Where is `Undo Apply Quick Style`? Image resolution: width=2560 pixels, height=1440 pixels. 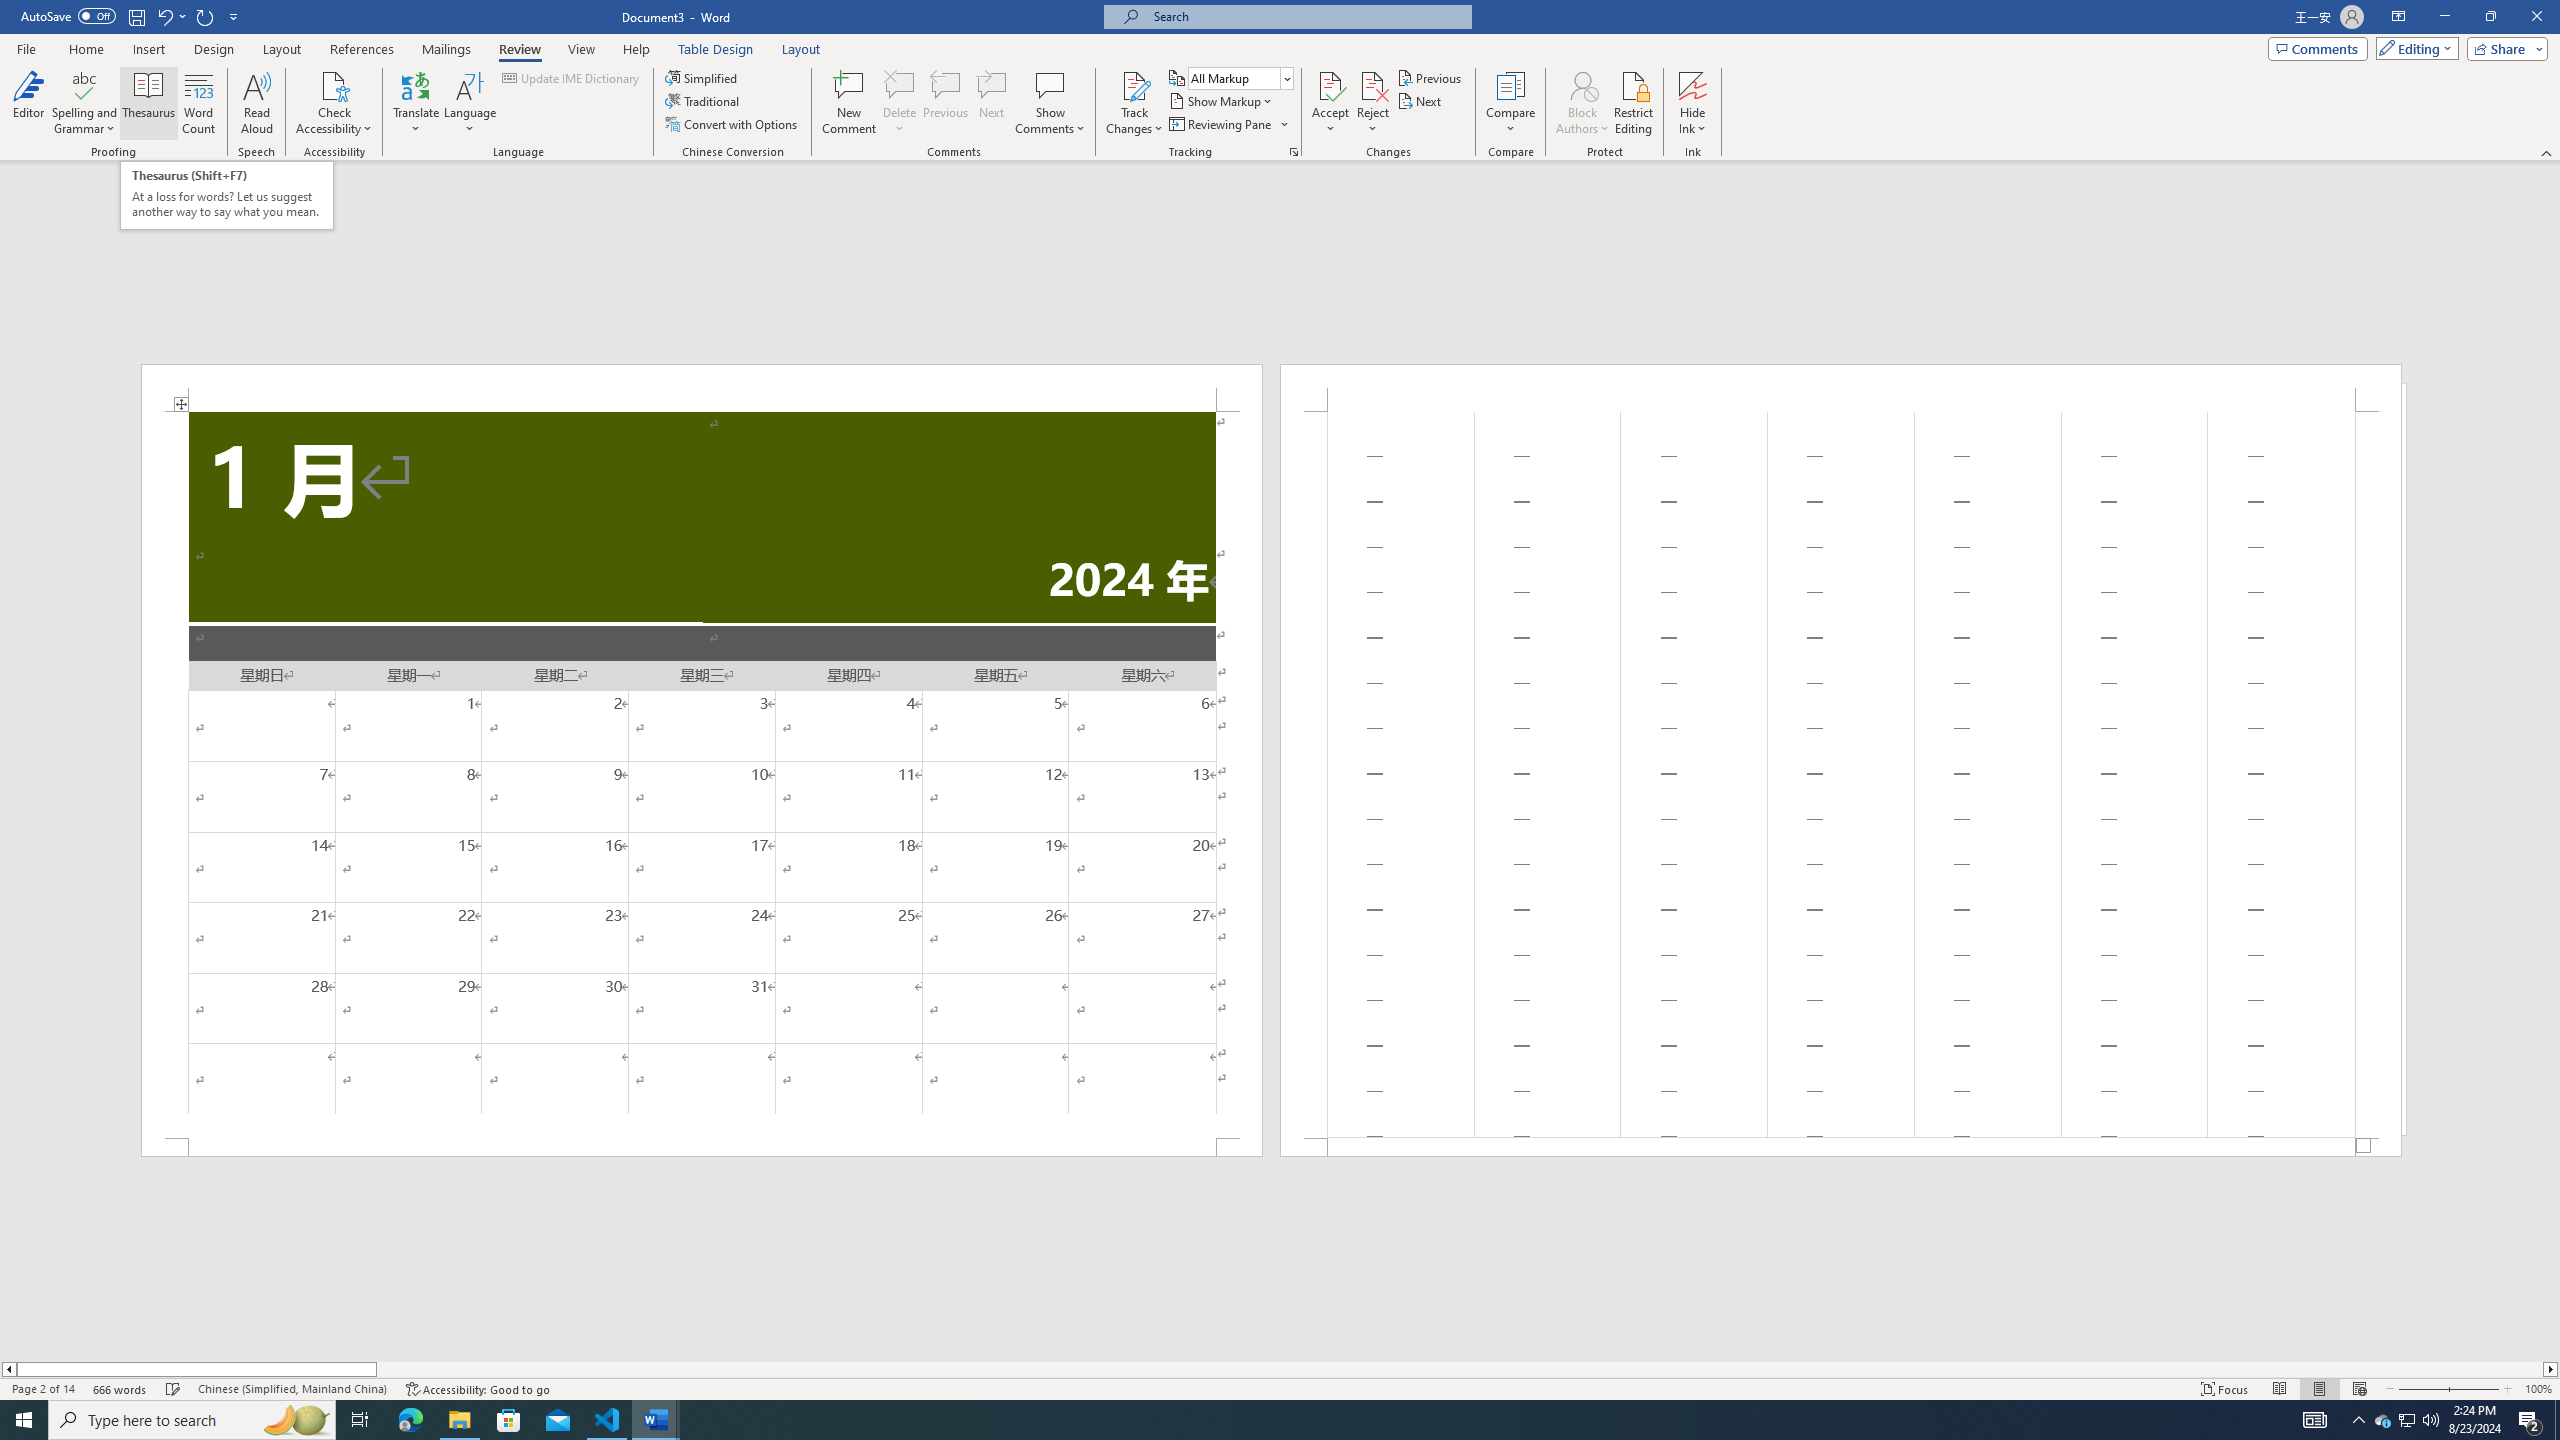
Undo Apply Quick Style is located at coordinates (164, 16).